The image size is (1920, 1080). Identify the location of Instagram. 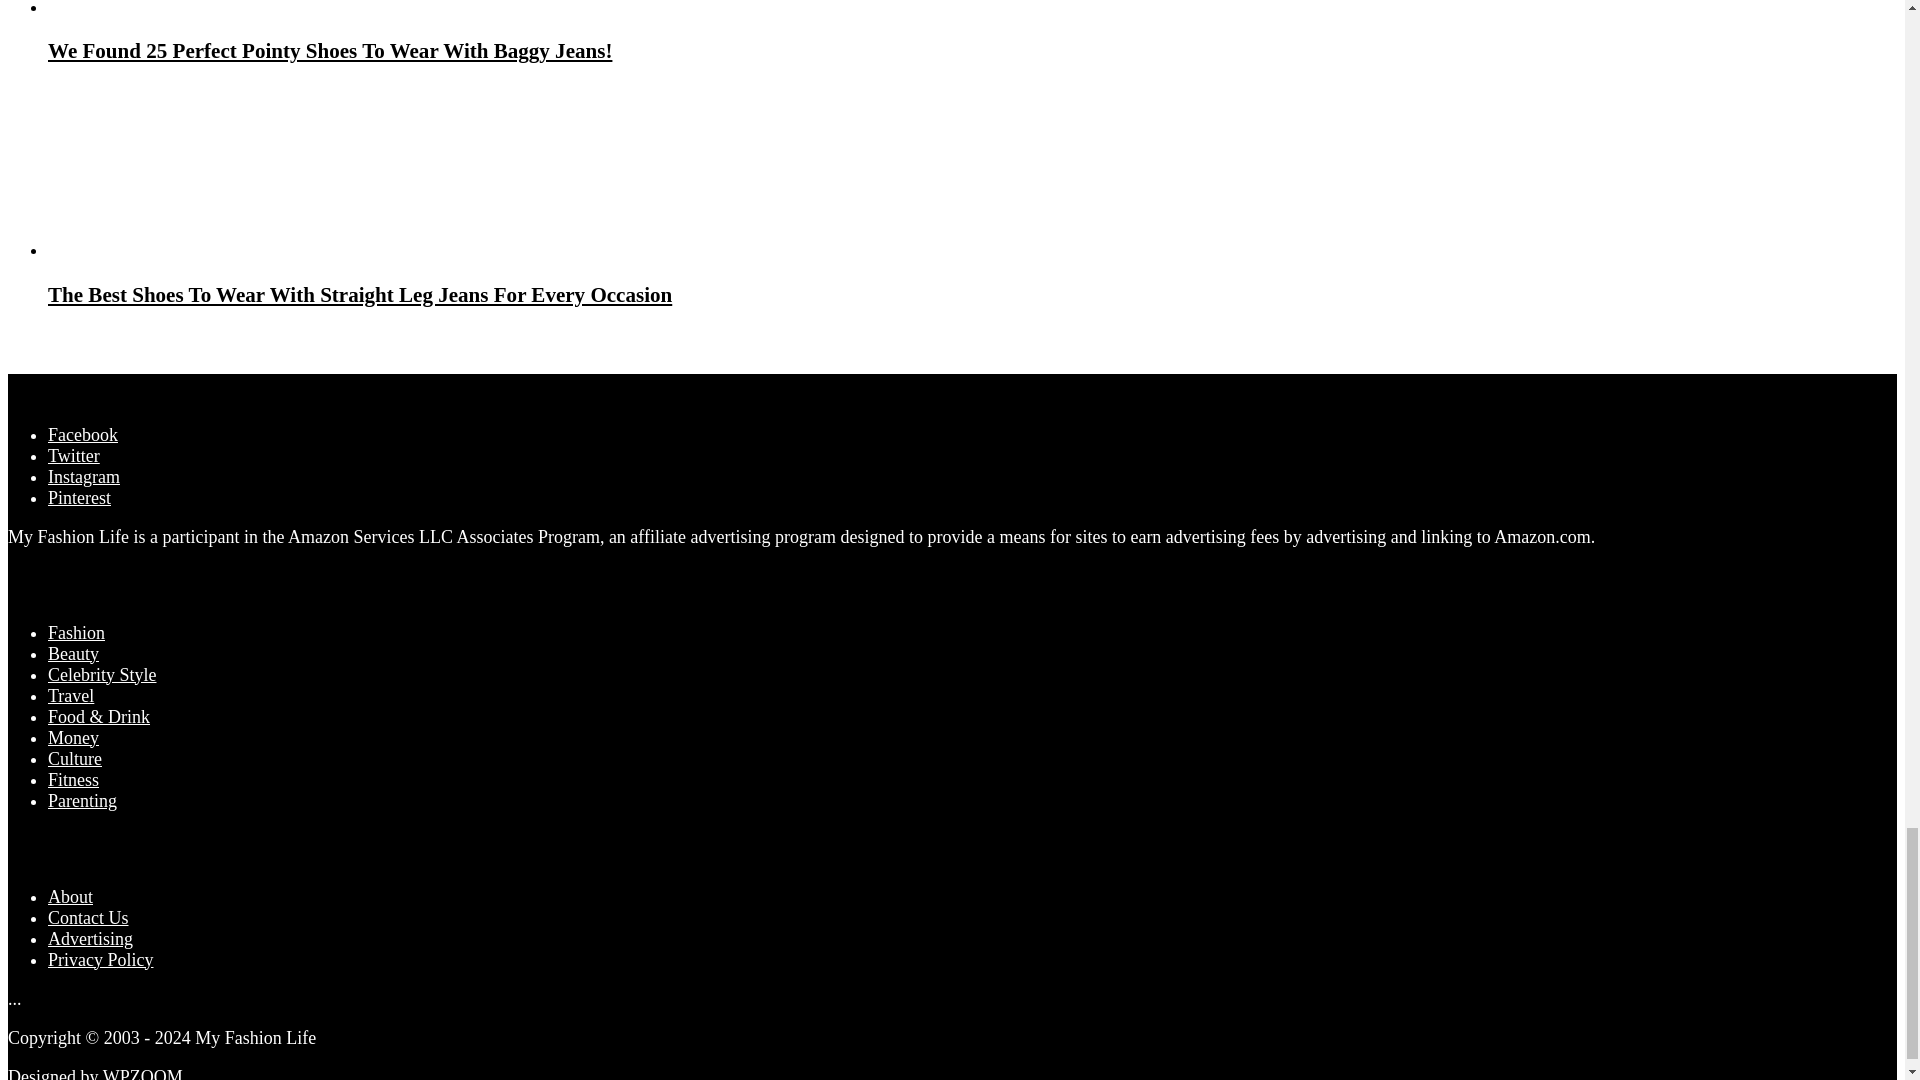
(84, 476).